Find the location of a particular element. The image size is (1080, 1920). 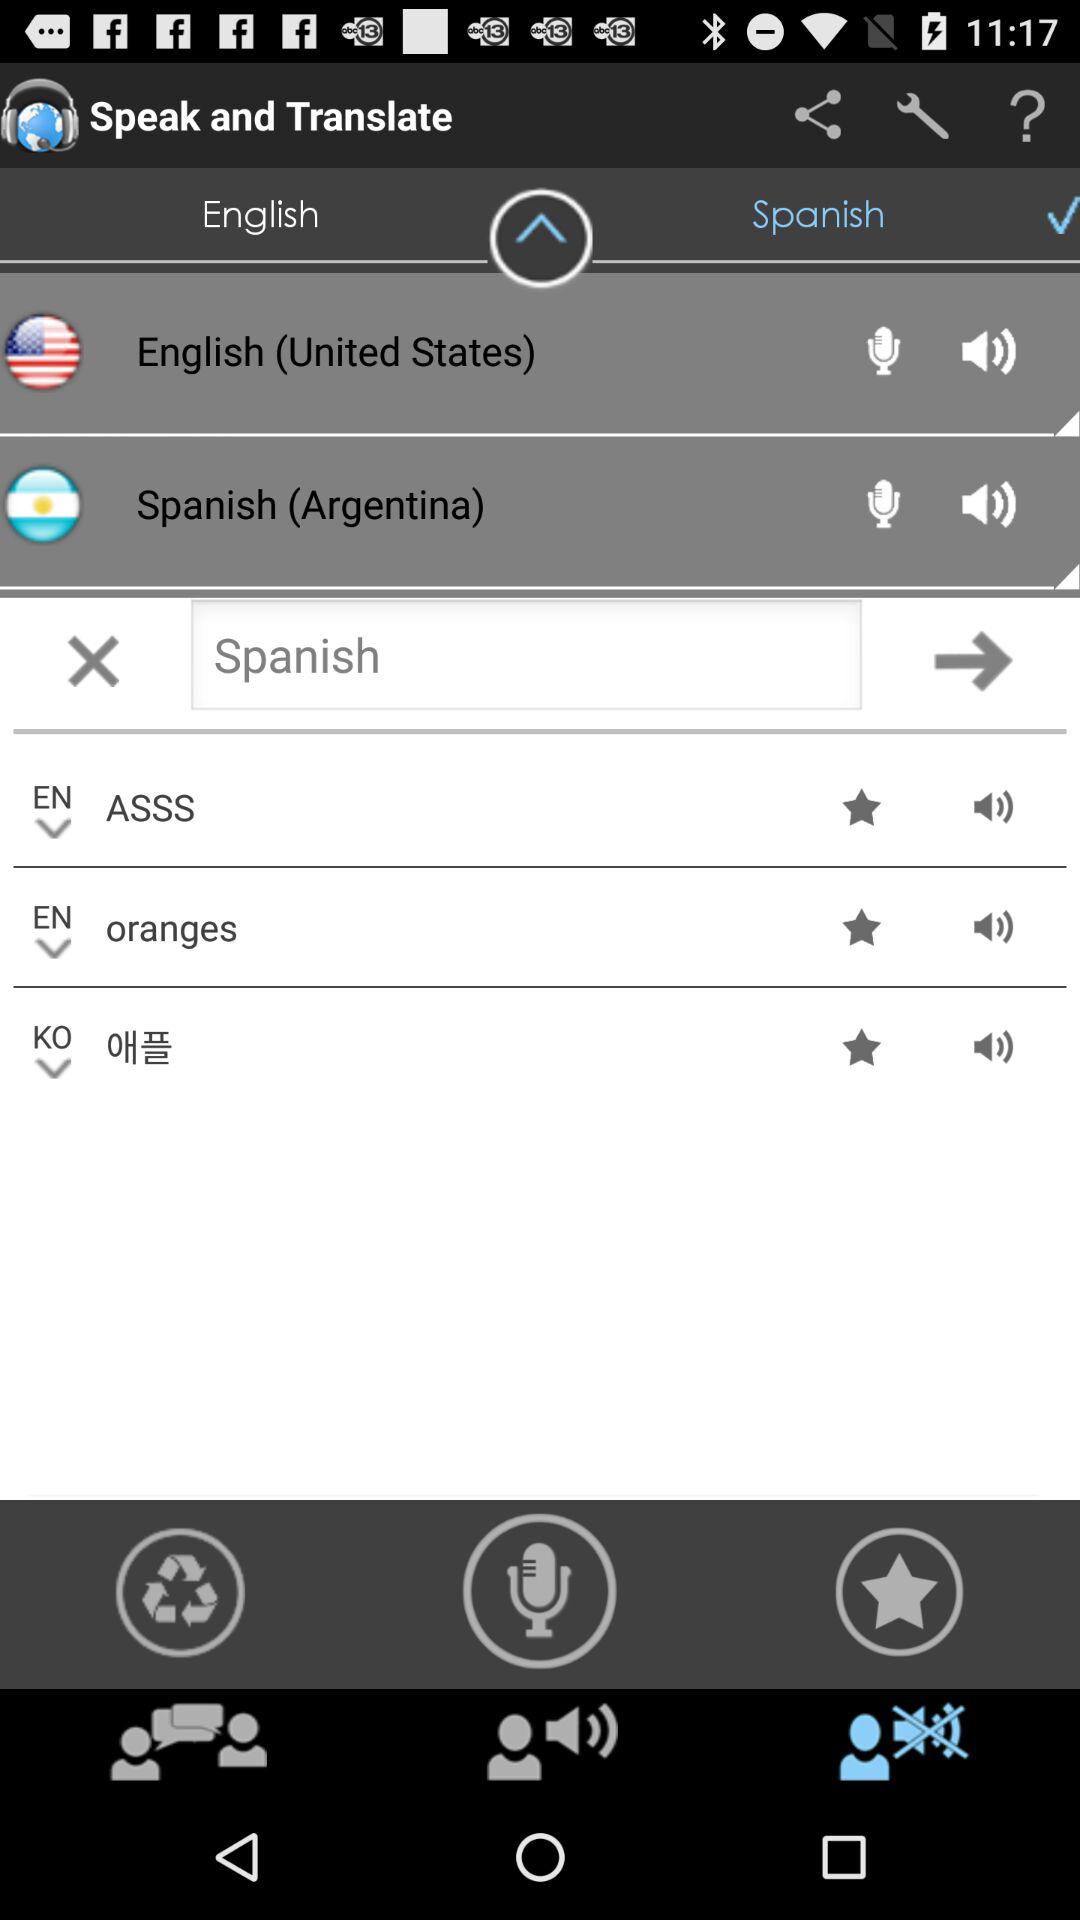

go to previous is located at coordinates (526, 660).